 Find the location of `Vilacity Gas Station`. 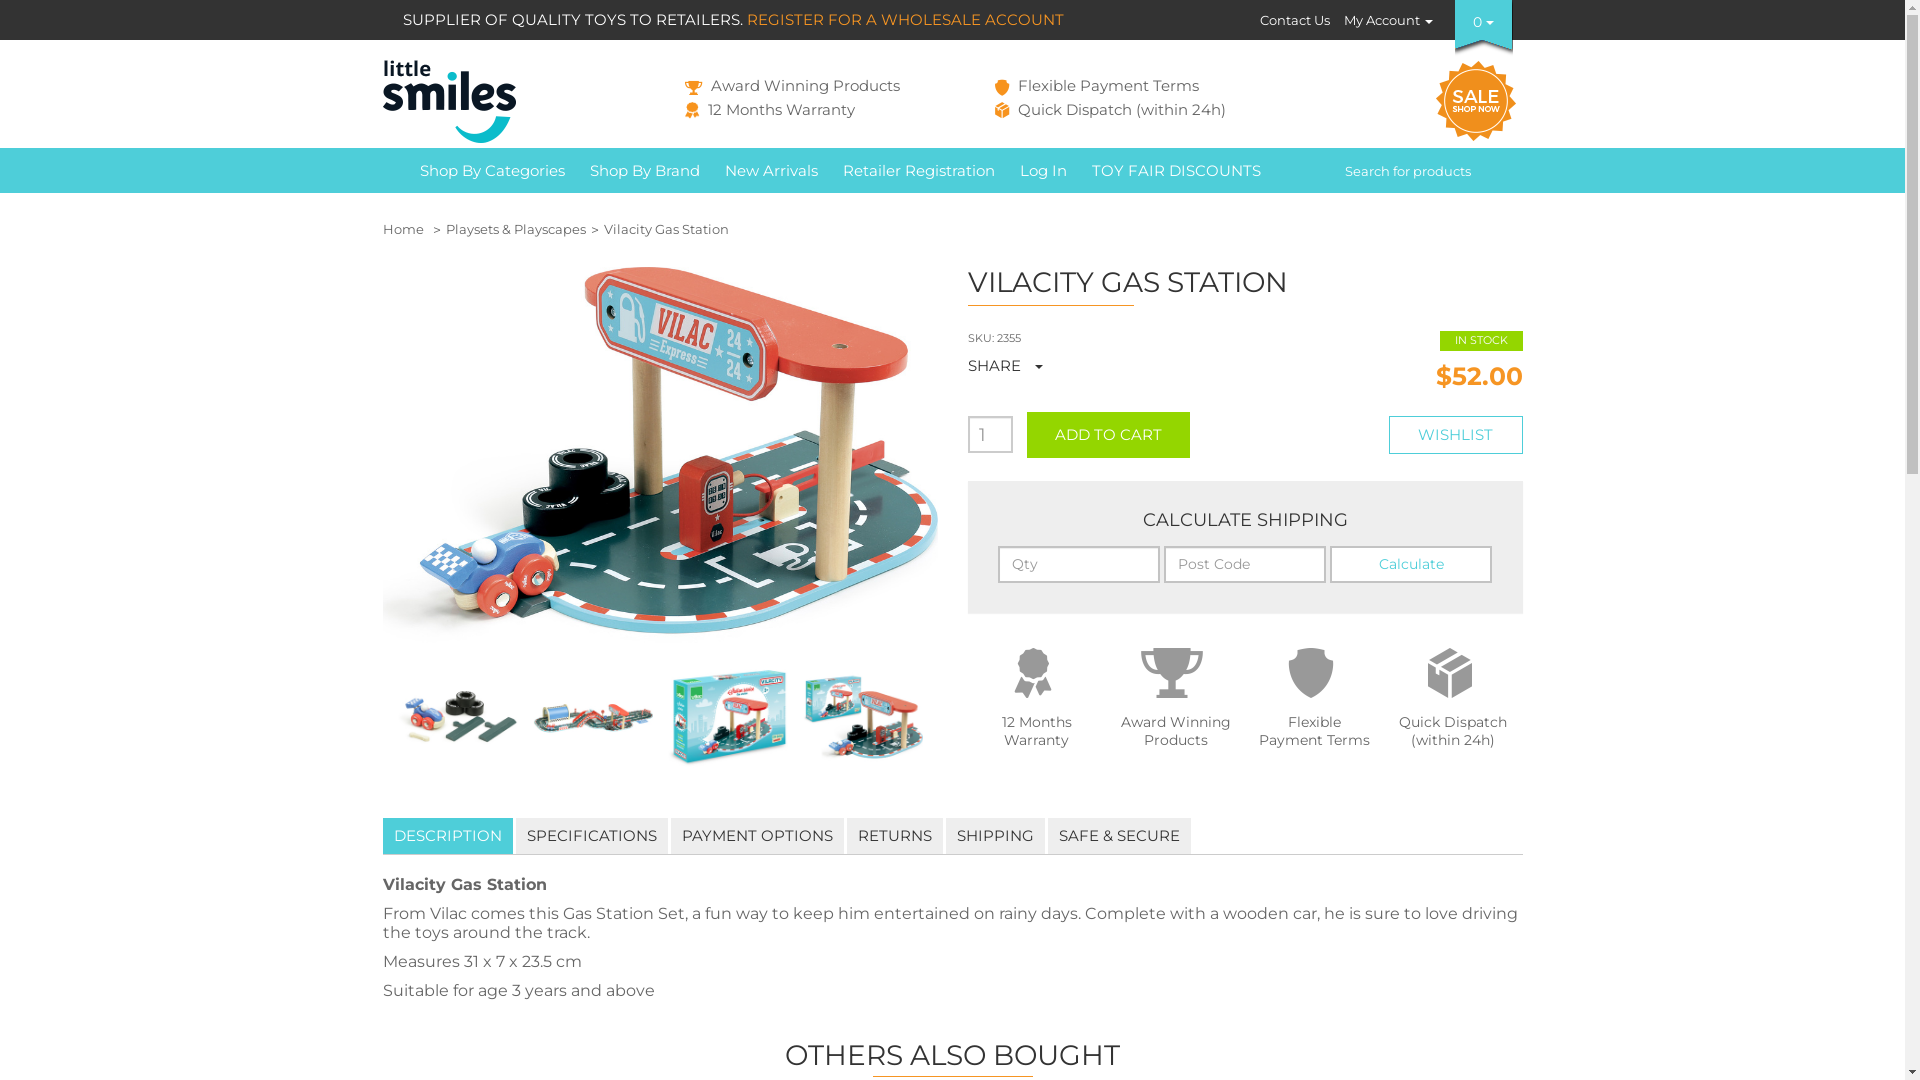

Vilacity Gas Station is located at coordinates (666, 229).